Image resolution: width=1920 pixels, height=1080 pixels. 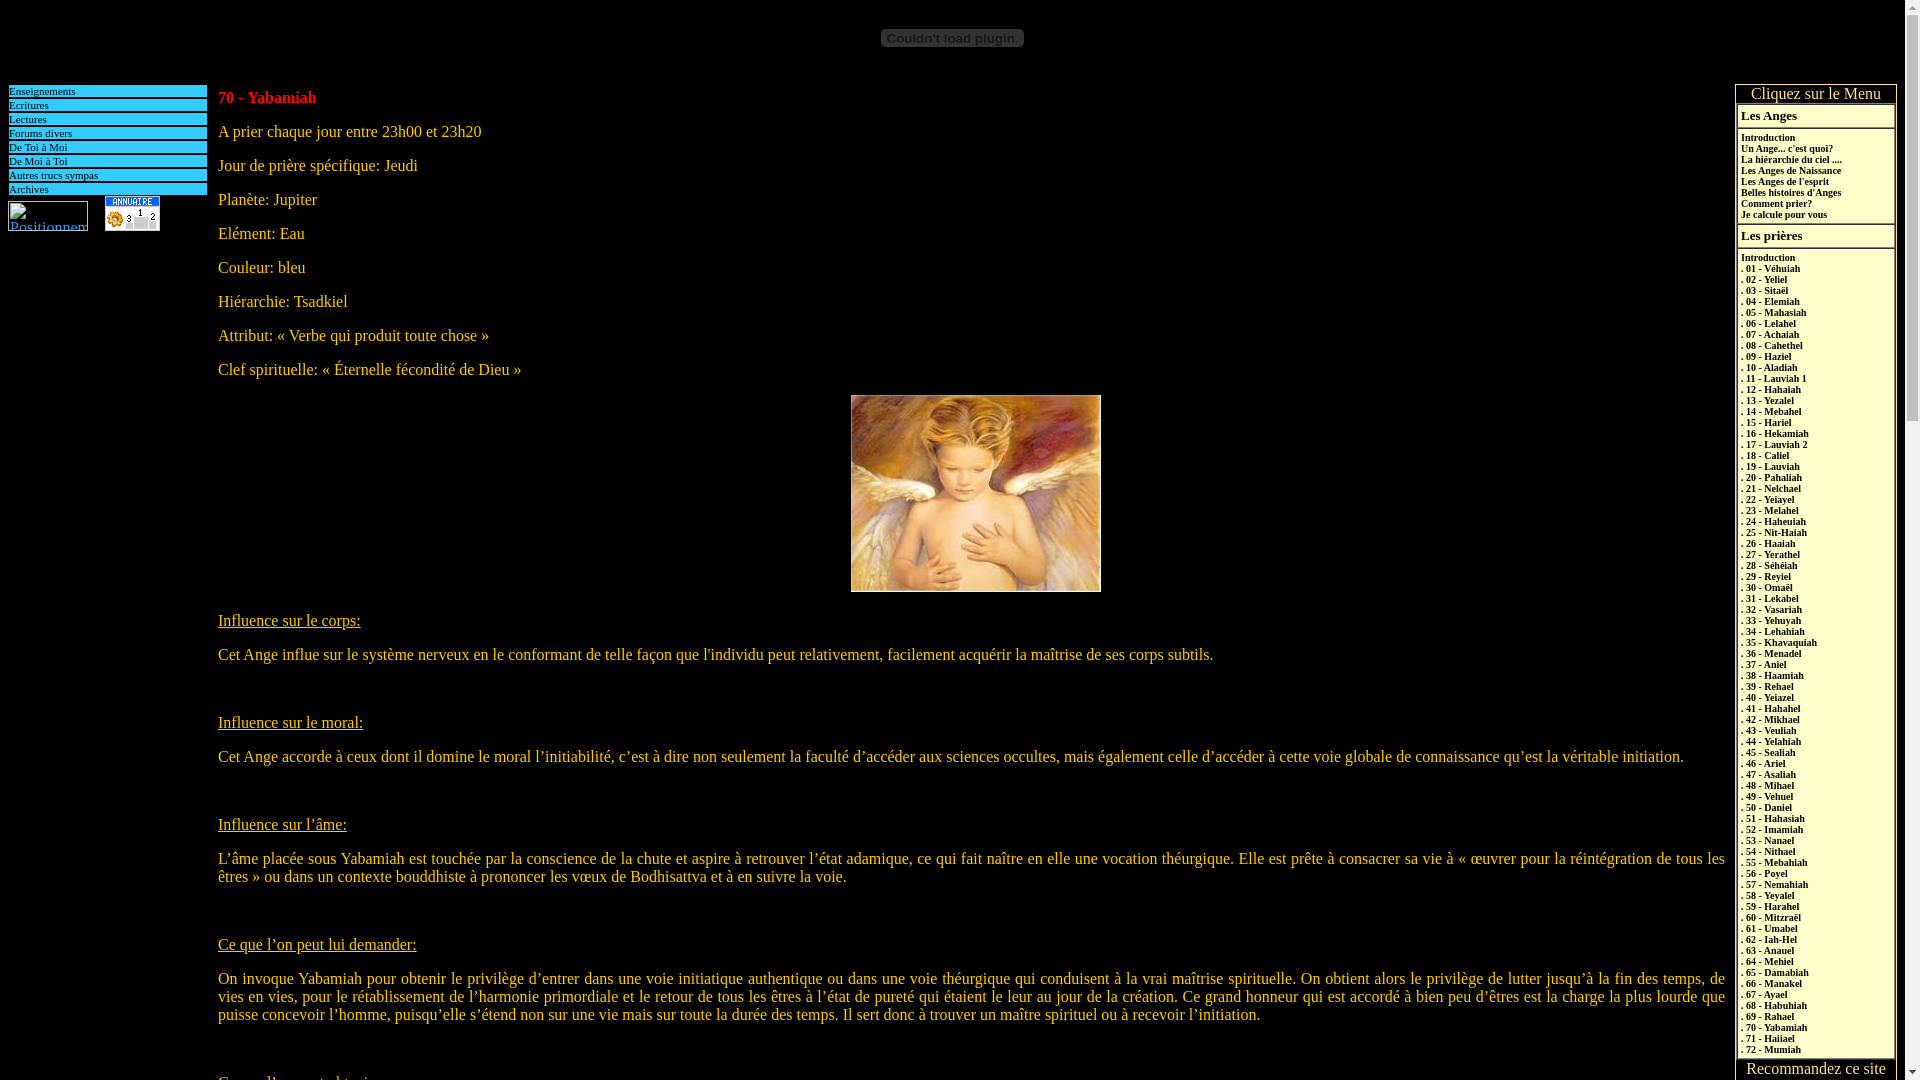 What do you see at coordinates (1766, 808) in the screenshot?
I see `. 50 - Daniel` at bounding box center [1766, 808].